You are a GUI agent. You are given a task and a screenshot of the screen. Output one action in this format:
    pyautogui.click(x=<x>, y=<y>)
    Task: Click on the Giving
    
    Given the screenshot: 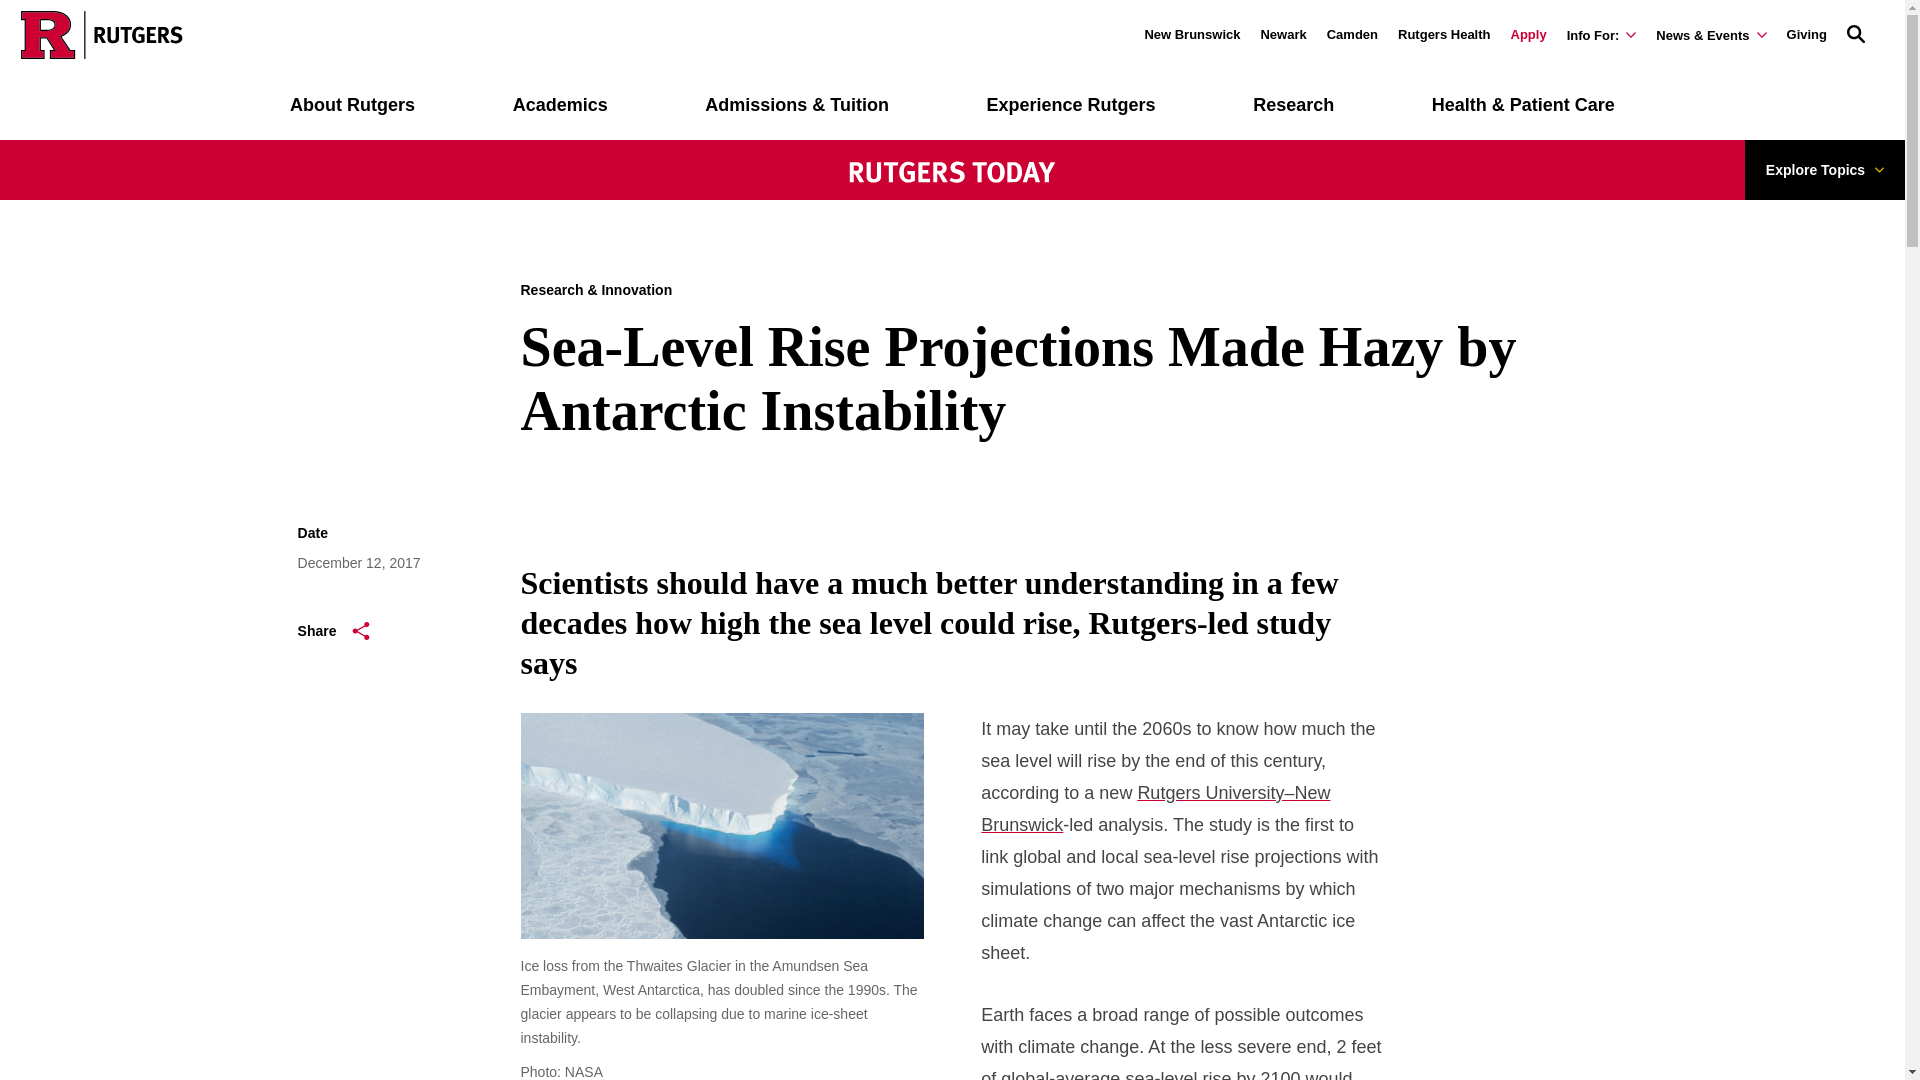 What is the action you would take?
    pyautogui.click(x=1807, y=34)
    